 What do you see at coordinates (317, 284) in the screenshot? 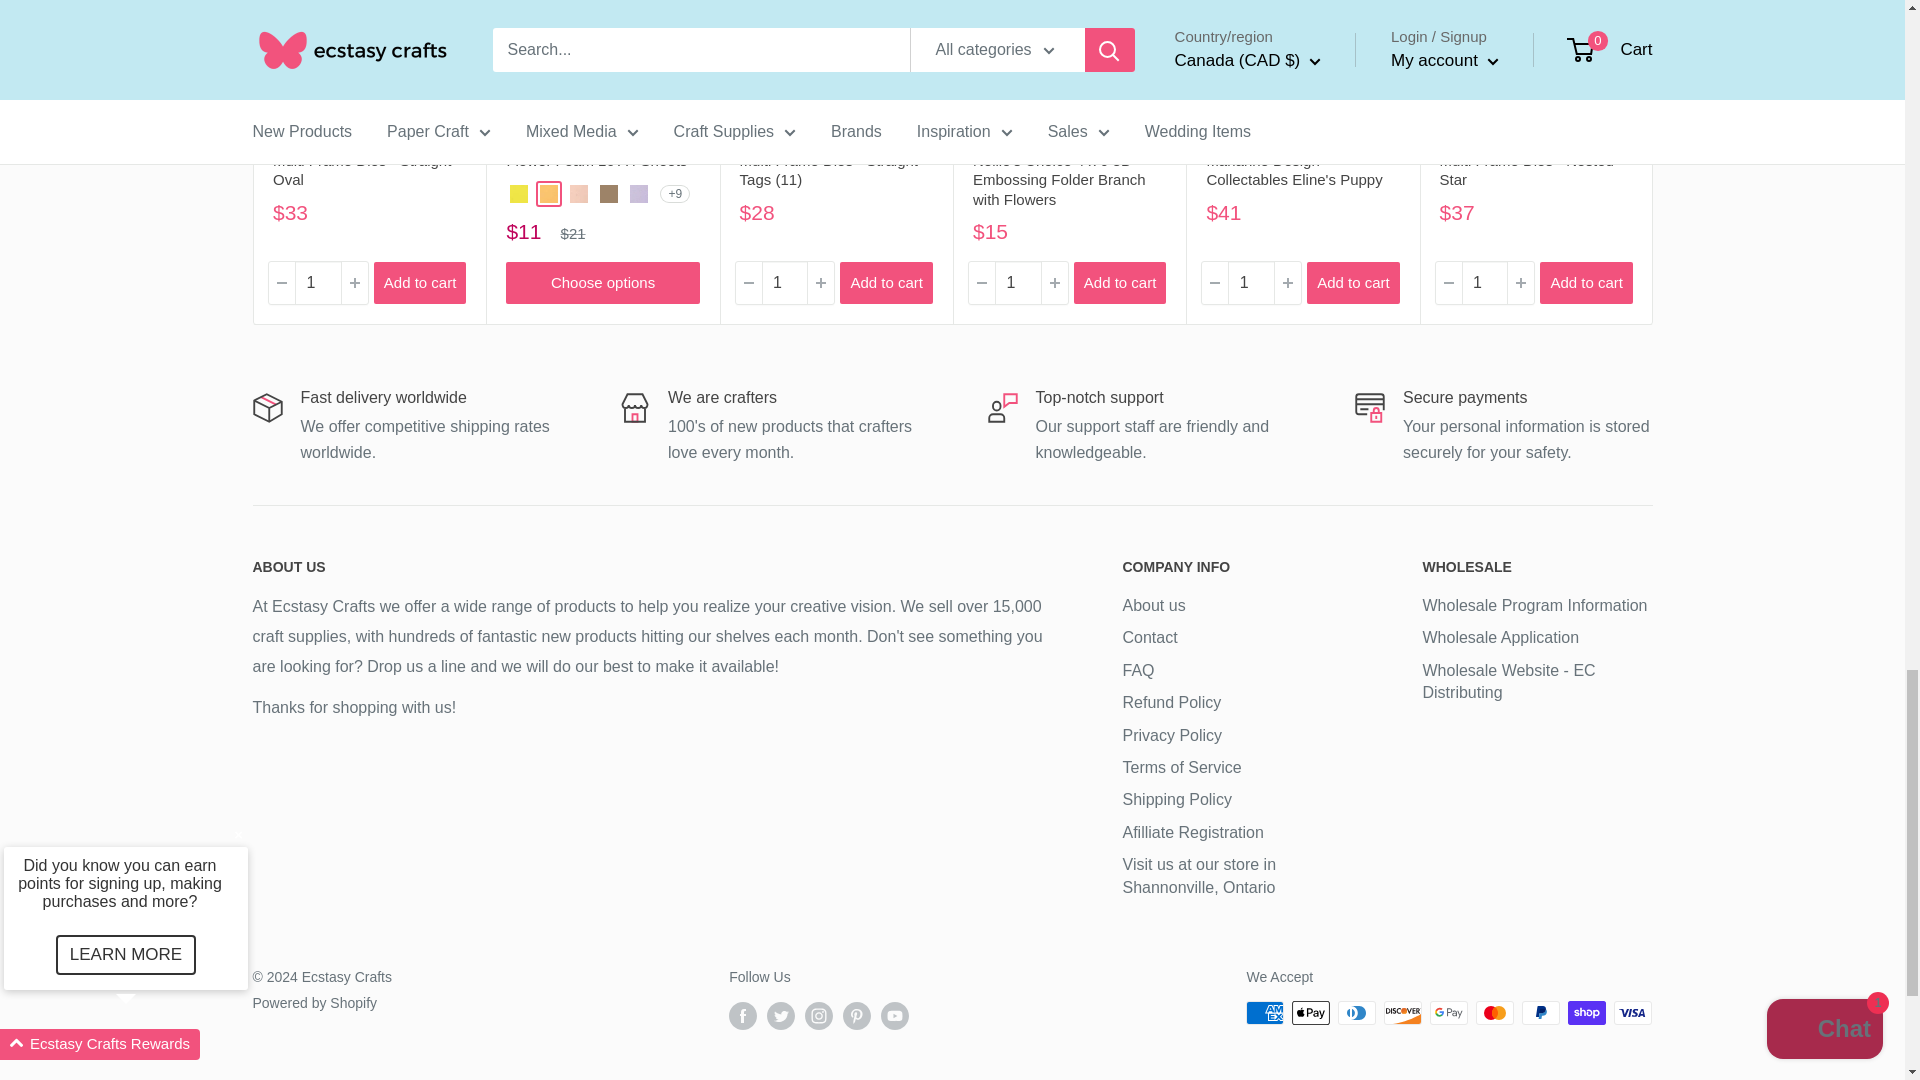
I see `1` at bounding box center [317, 284].